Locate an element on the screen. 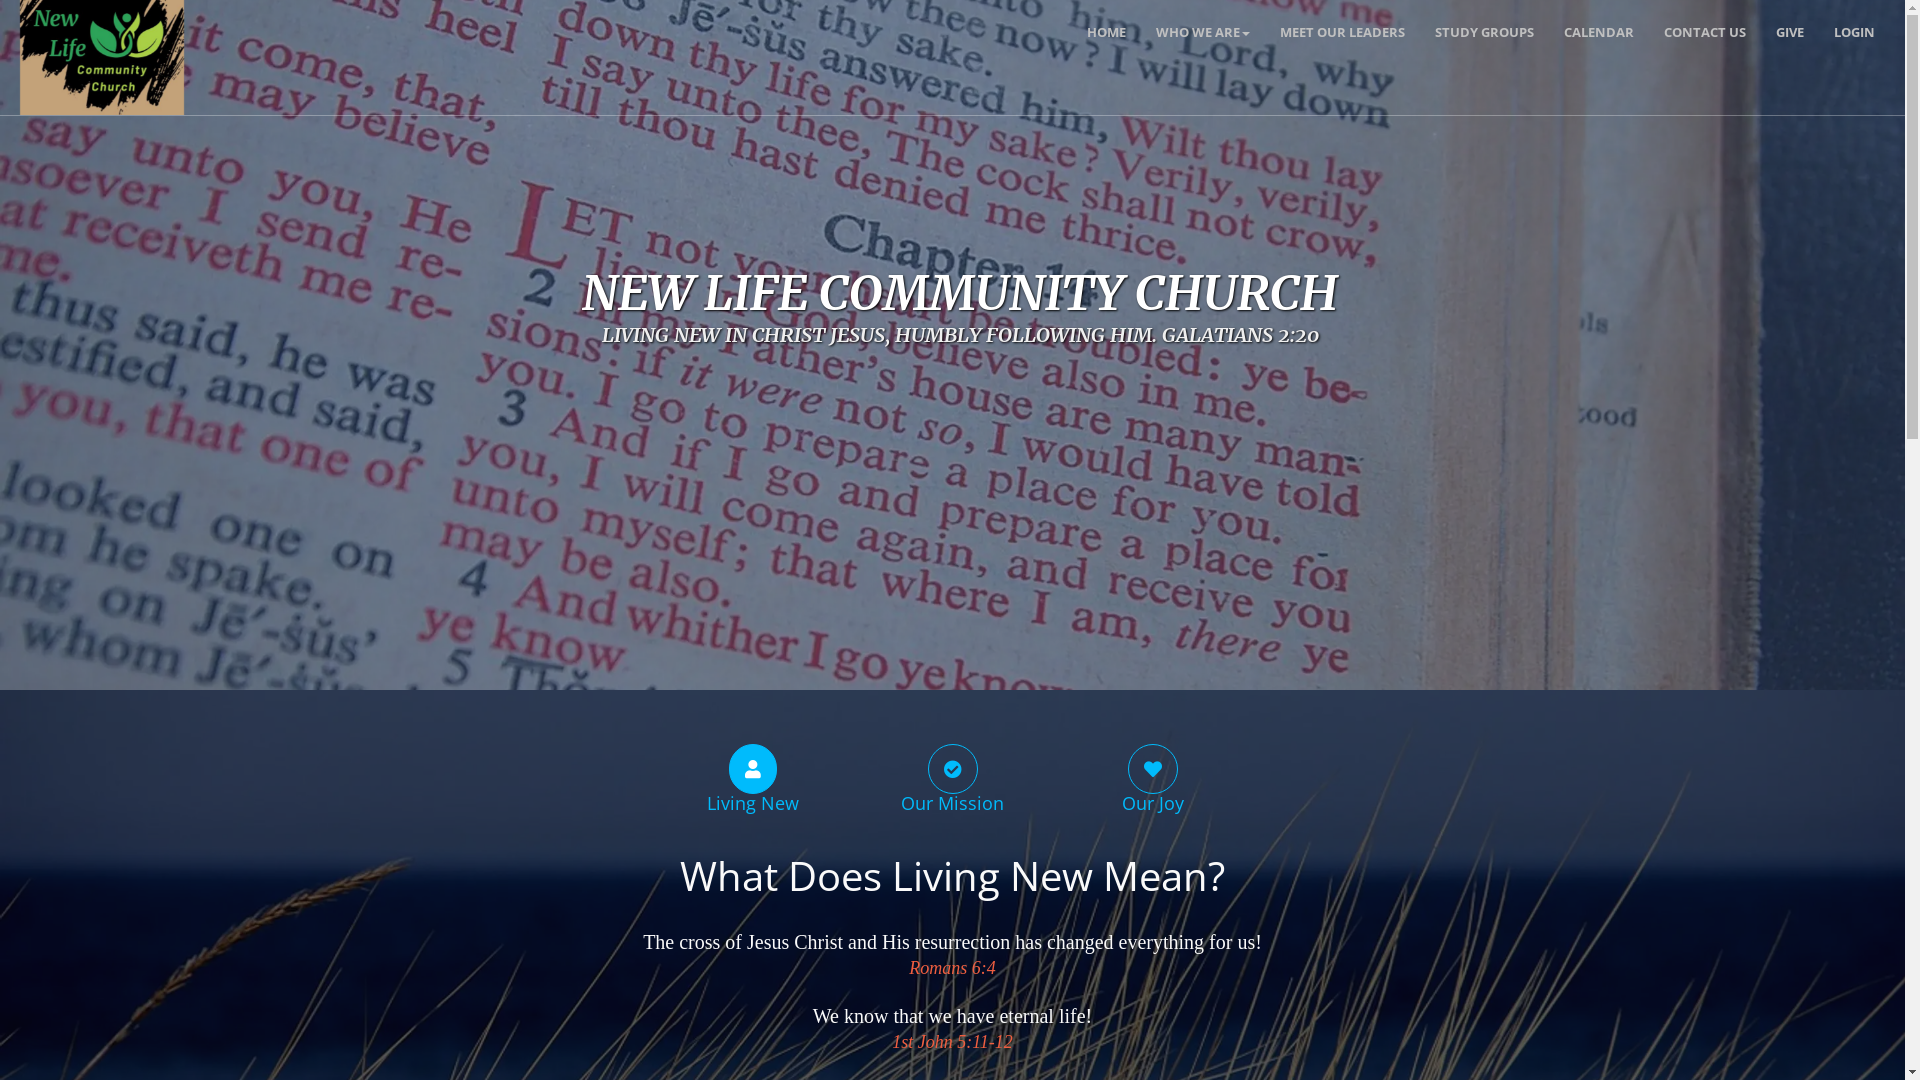 This screenshot has height=1080, width=1920. CALENDAR is located at coordinates (1599, 32).